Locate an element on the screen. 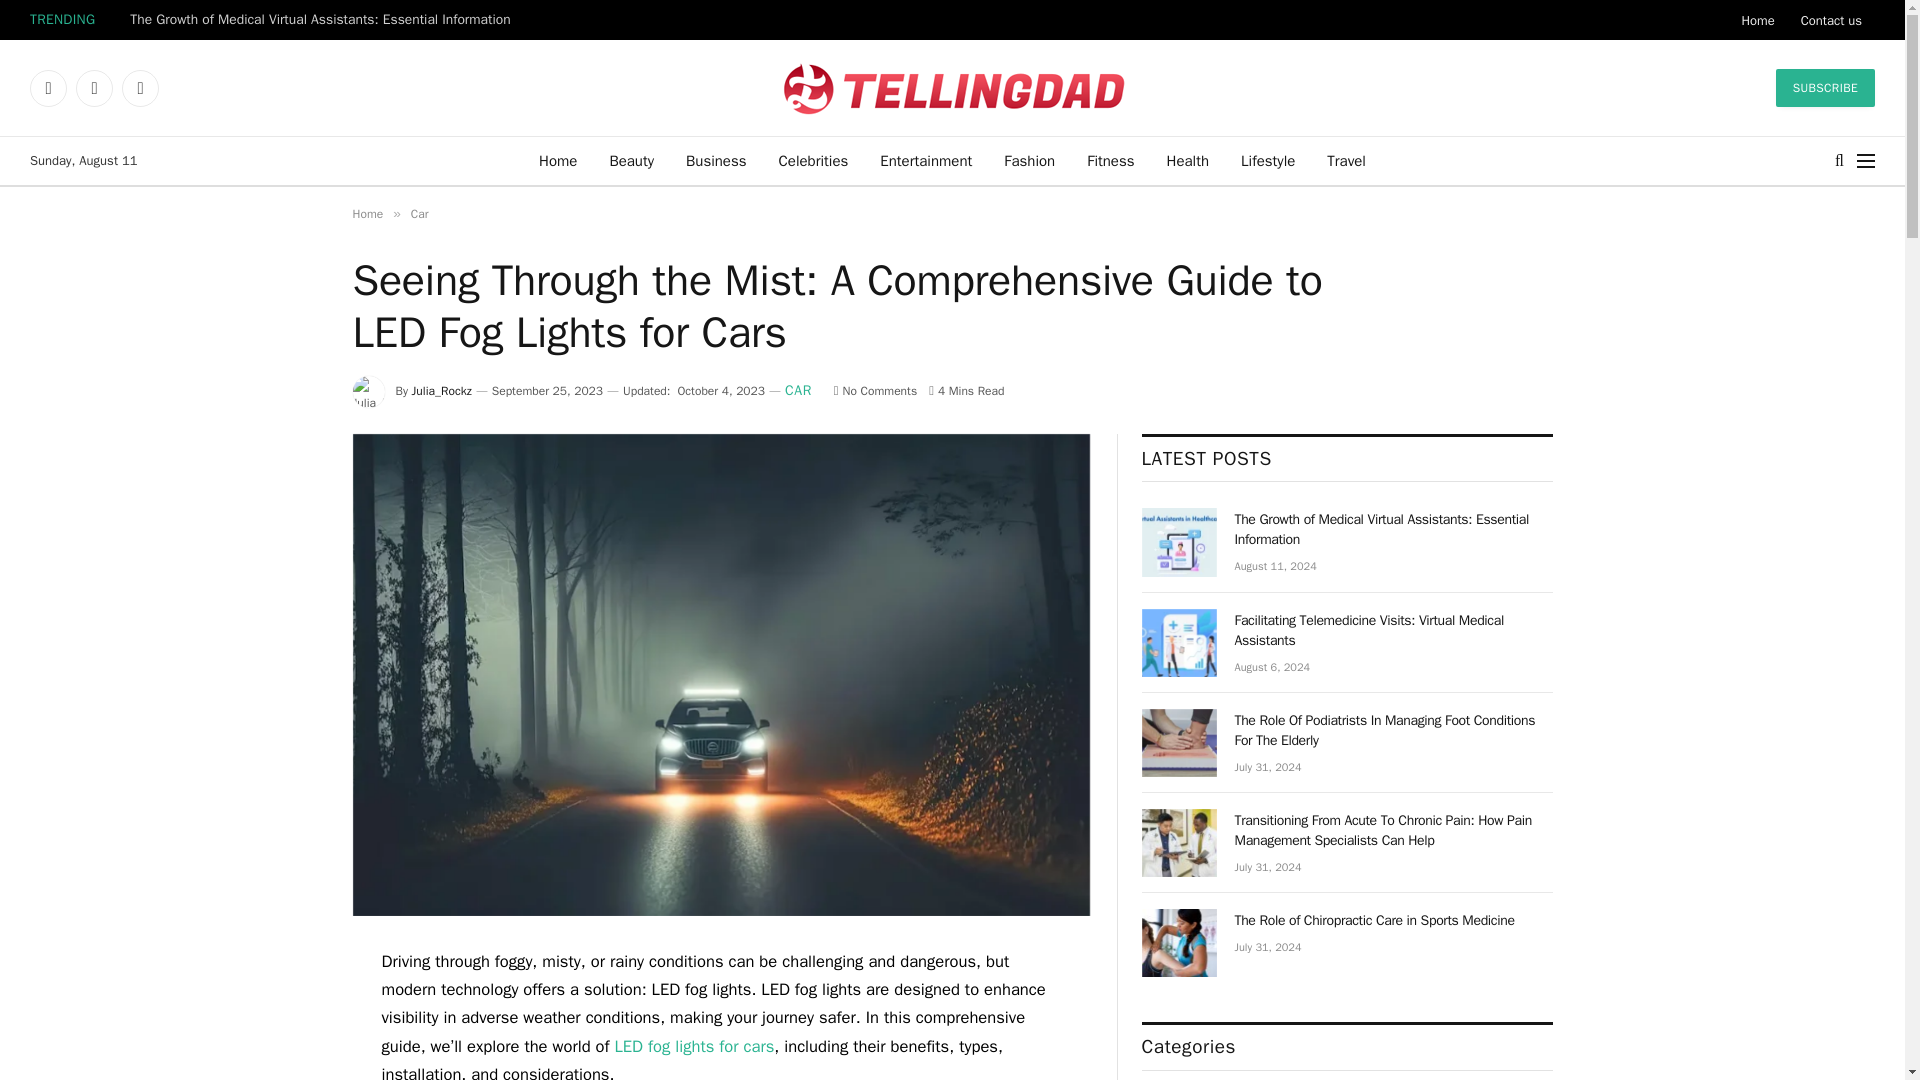  Contact us is located at coordinates (1831, 20).